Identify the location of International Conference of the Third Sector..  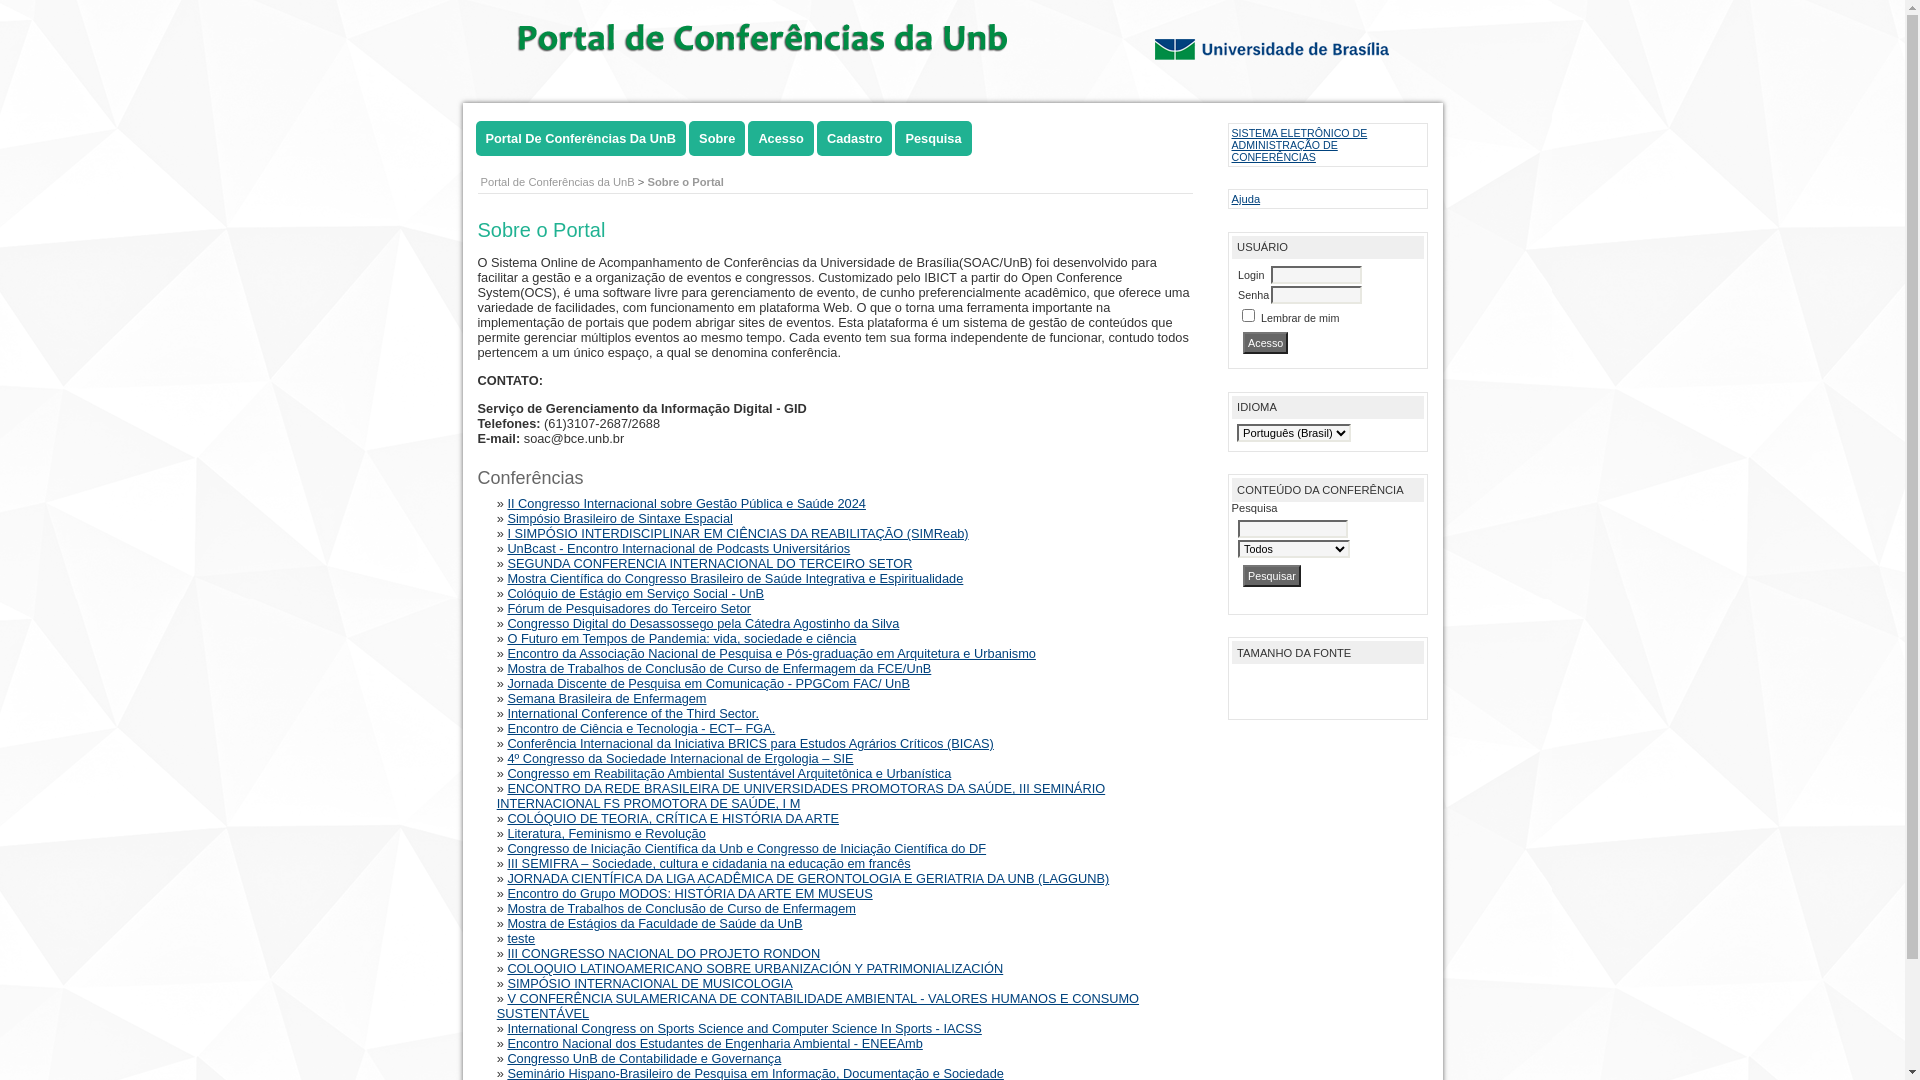
(632, 714).